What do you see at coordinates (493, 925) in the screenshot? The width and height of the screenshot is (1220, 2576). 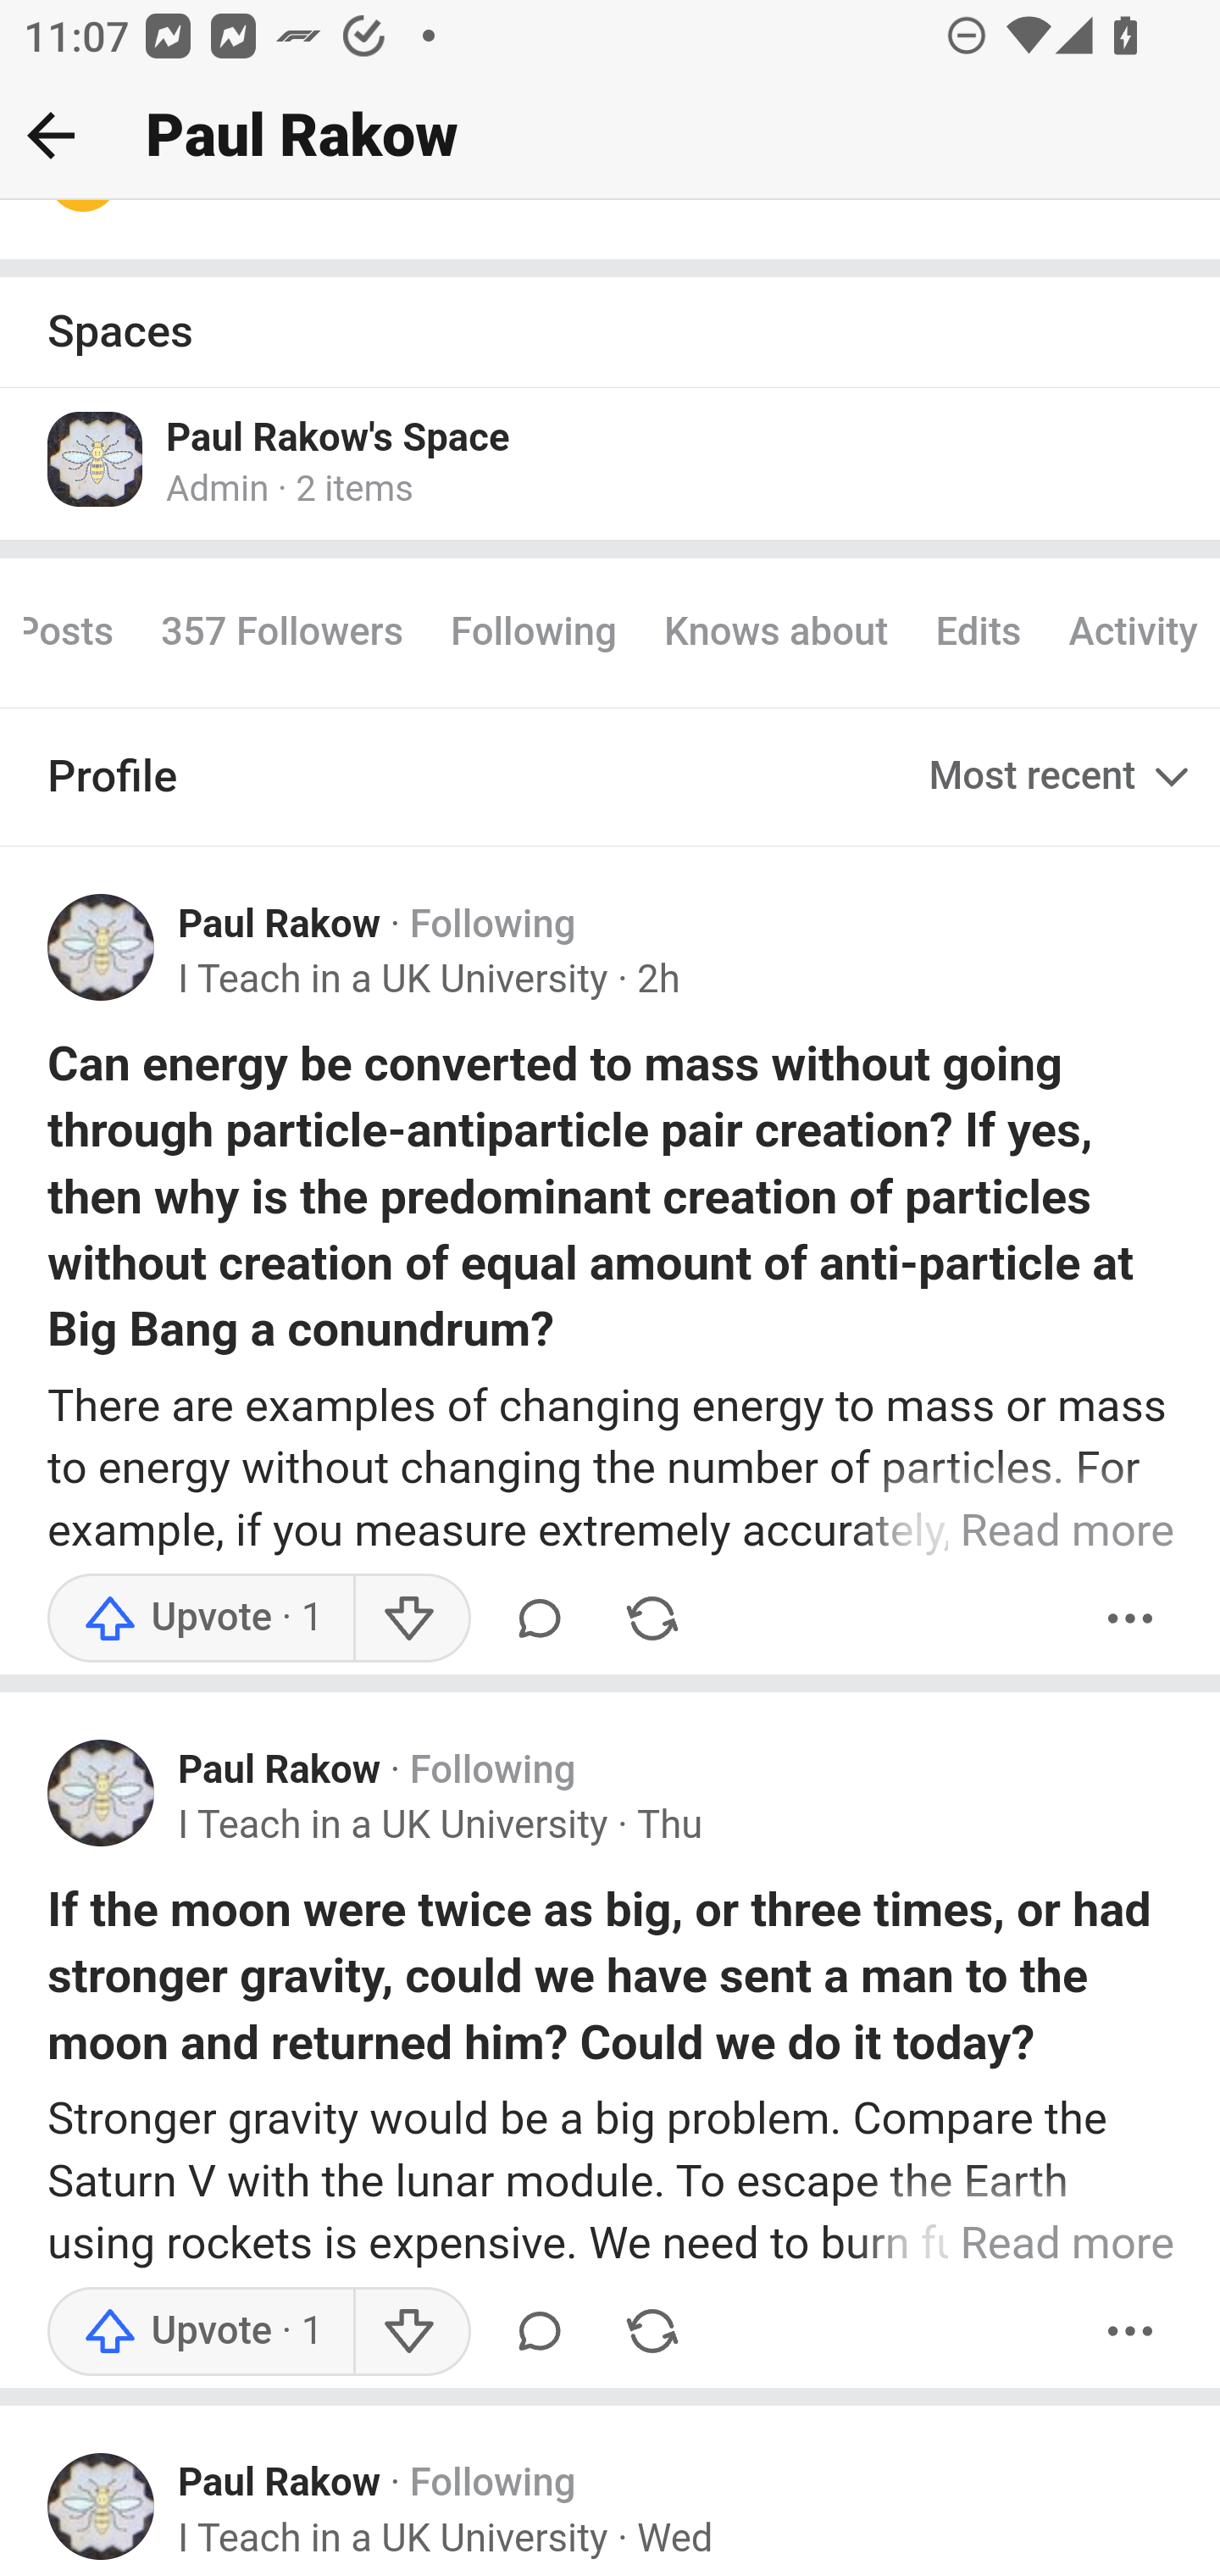 I see `Following` at bounding box center [493, 925].